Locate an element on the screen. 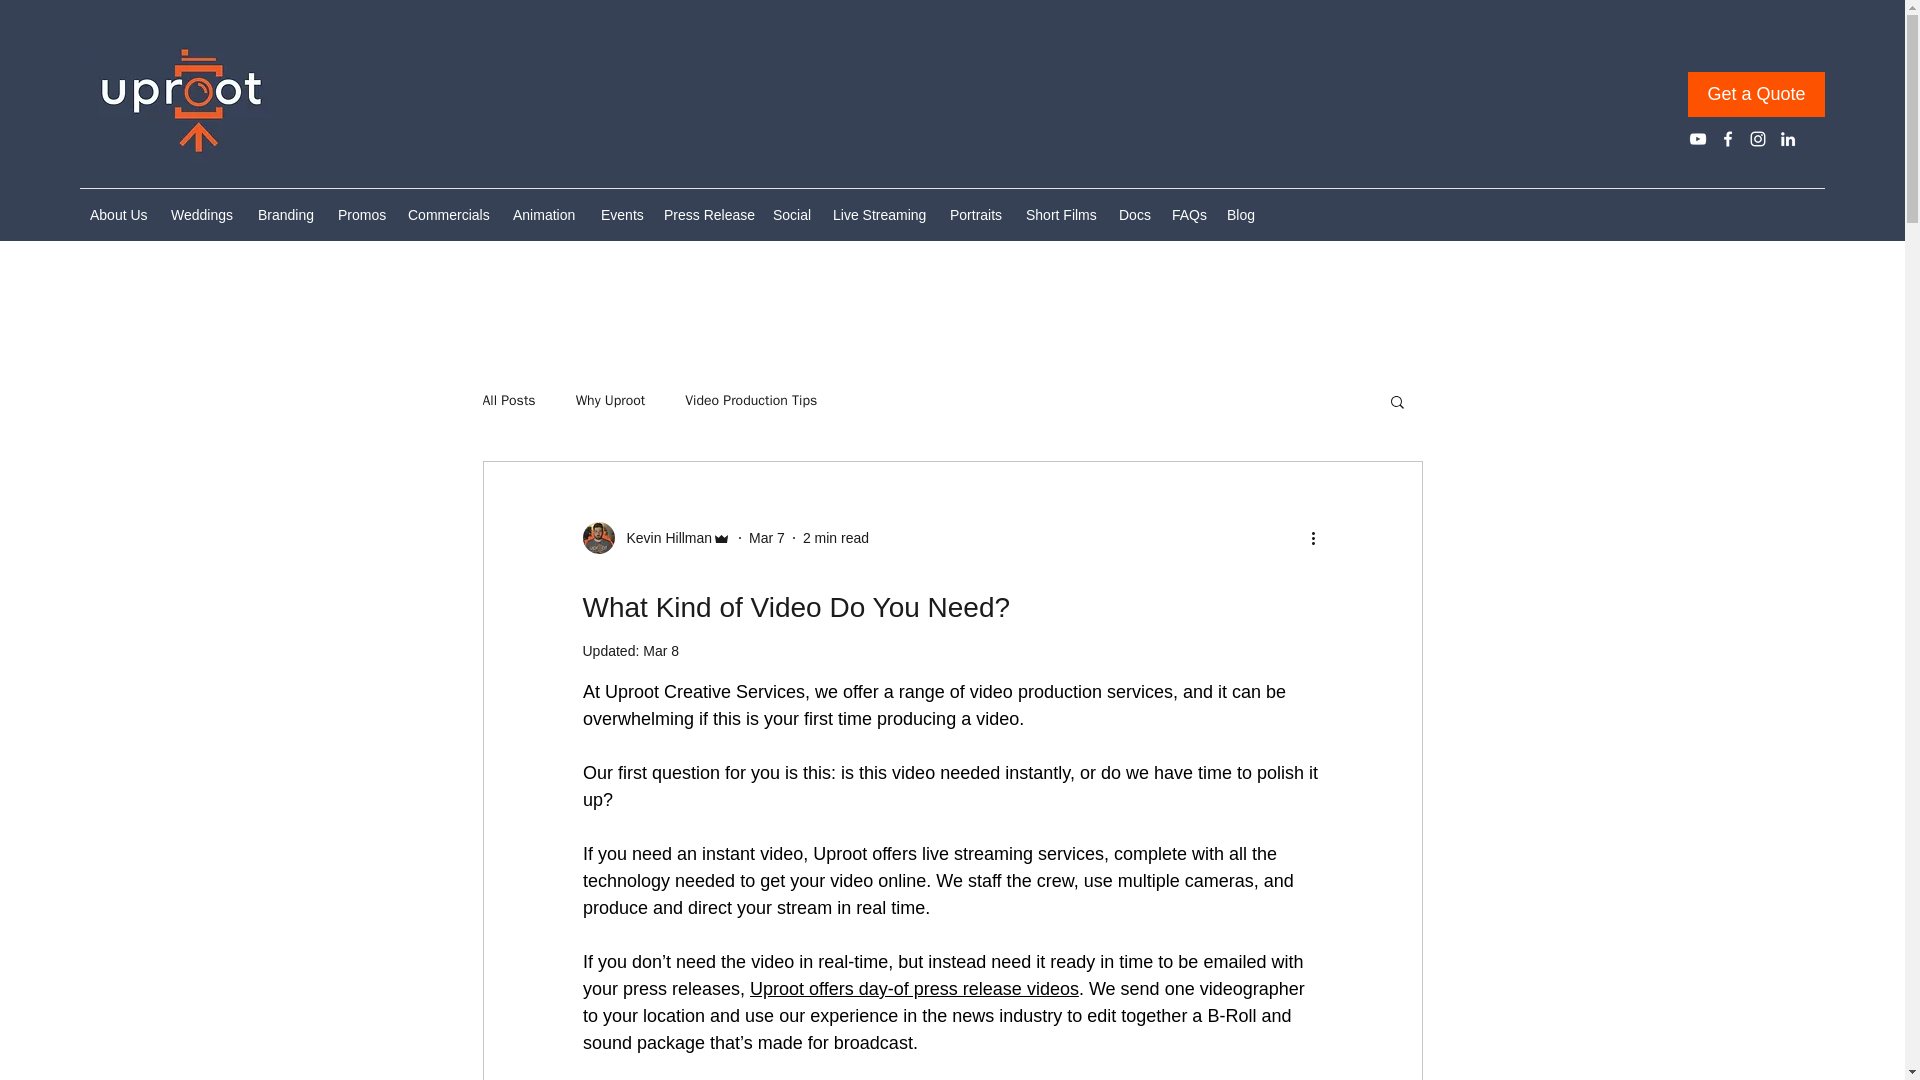 The width and height of the screenshot is (1920, 1080). Get a Quote is located at coordinates (1756, 94).